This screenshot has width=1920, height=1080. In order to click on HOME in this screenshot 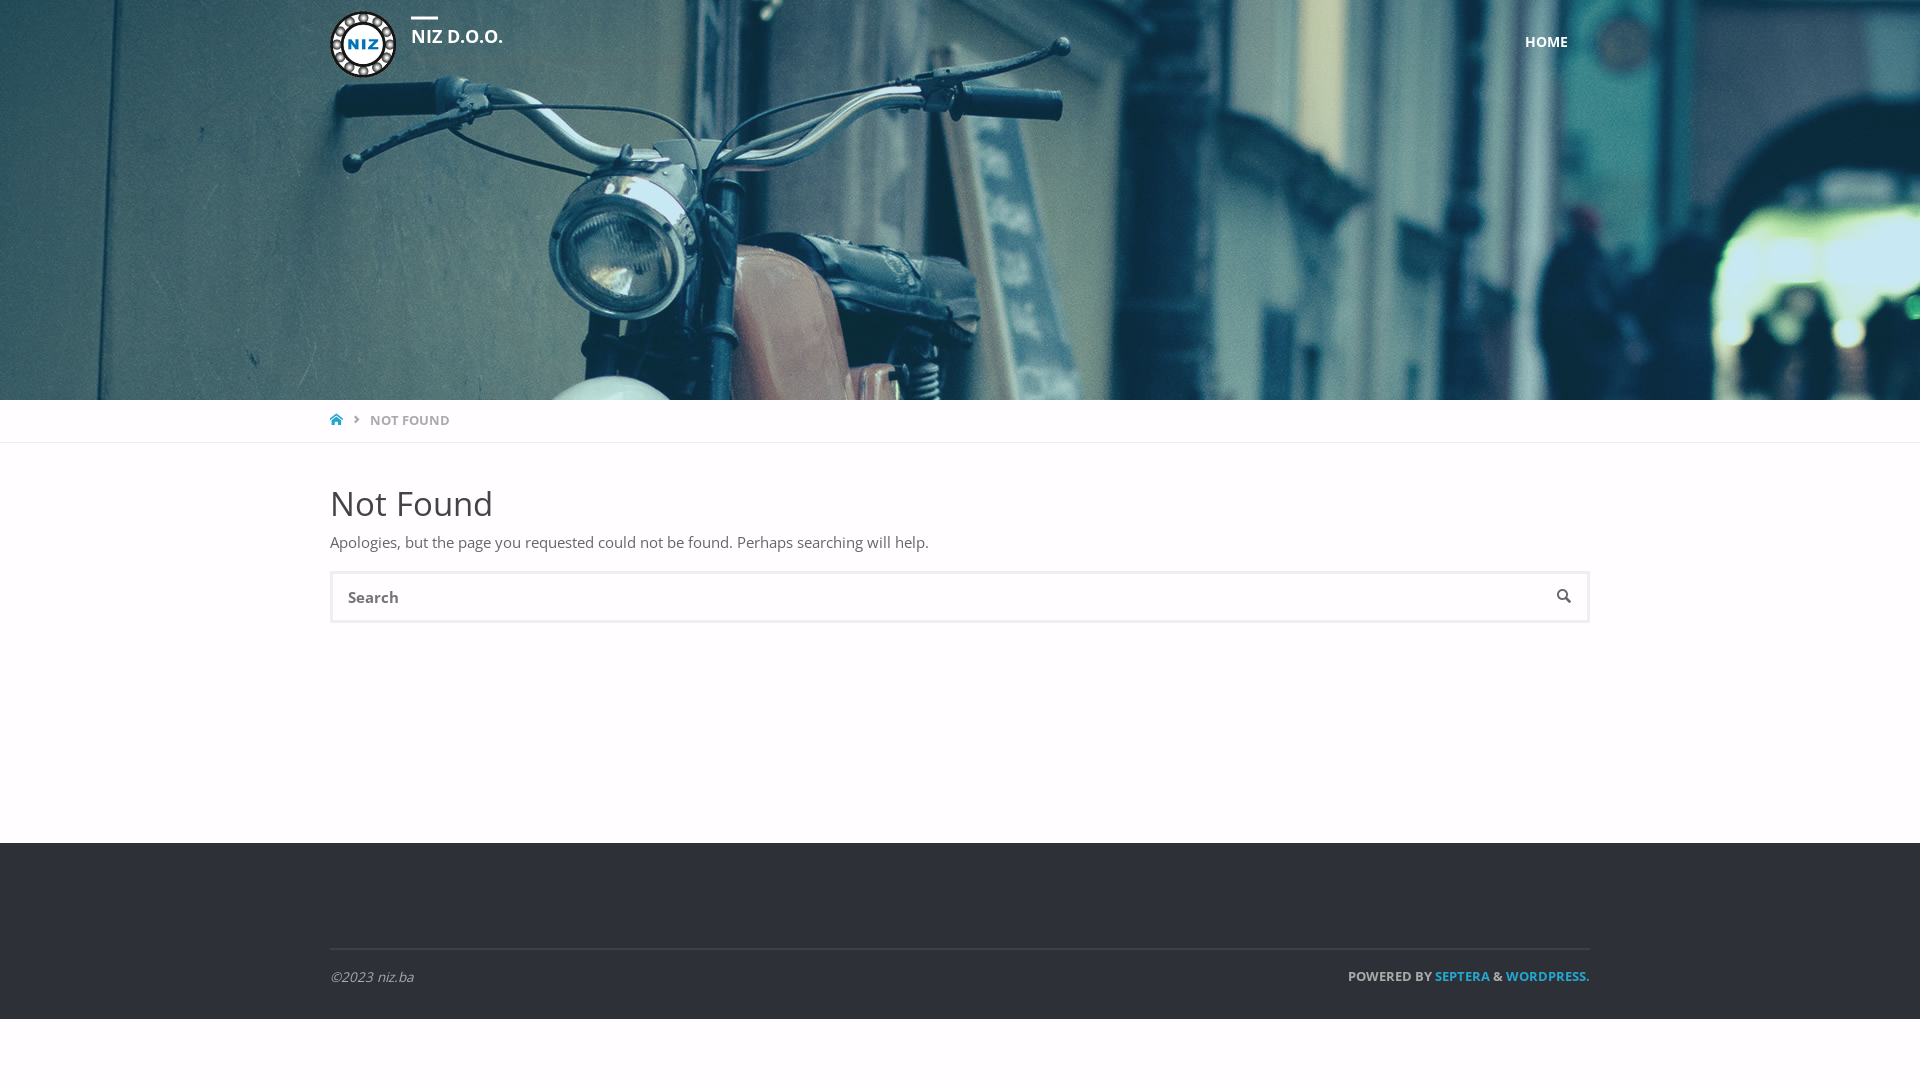, I will do `click(338, 420)`.